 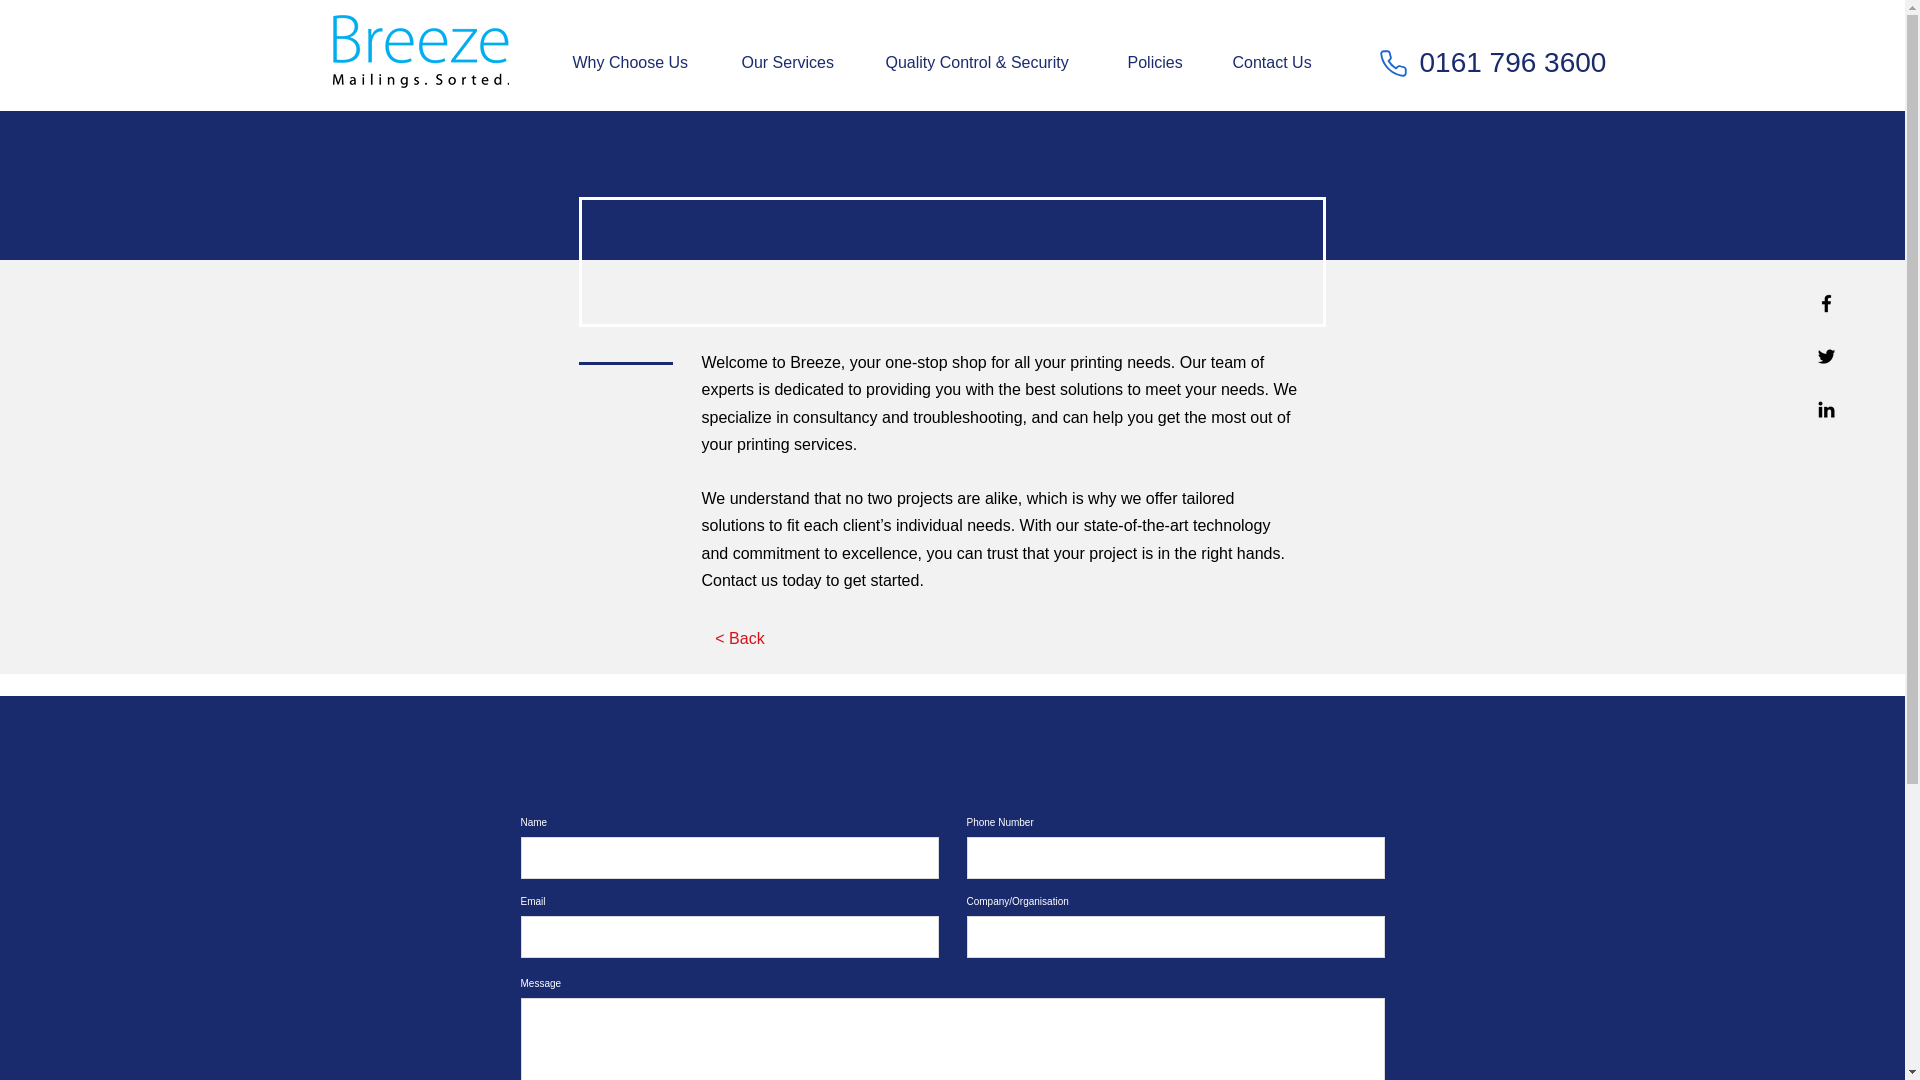 I want to click on Our Services, so click(x=797, y=62).